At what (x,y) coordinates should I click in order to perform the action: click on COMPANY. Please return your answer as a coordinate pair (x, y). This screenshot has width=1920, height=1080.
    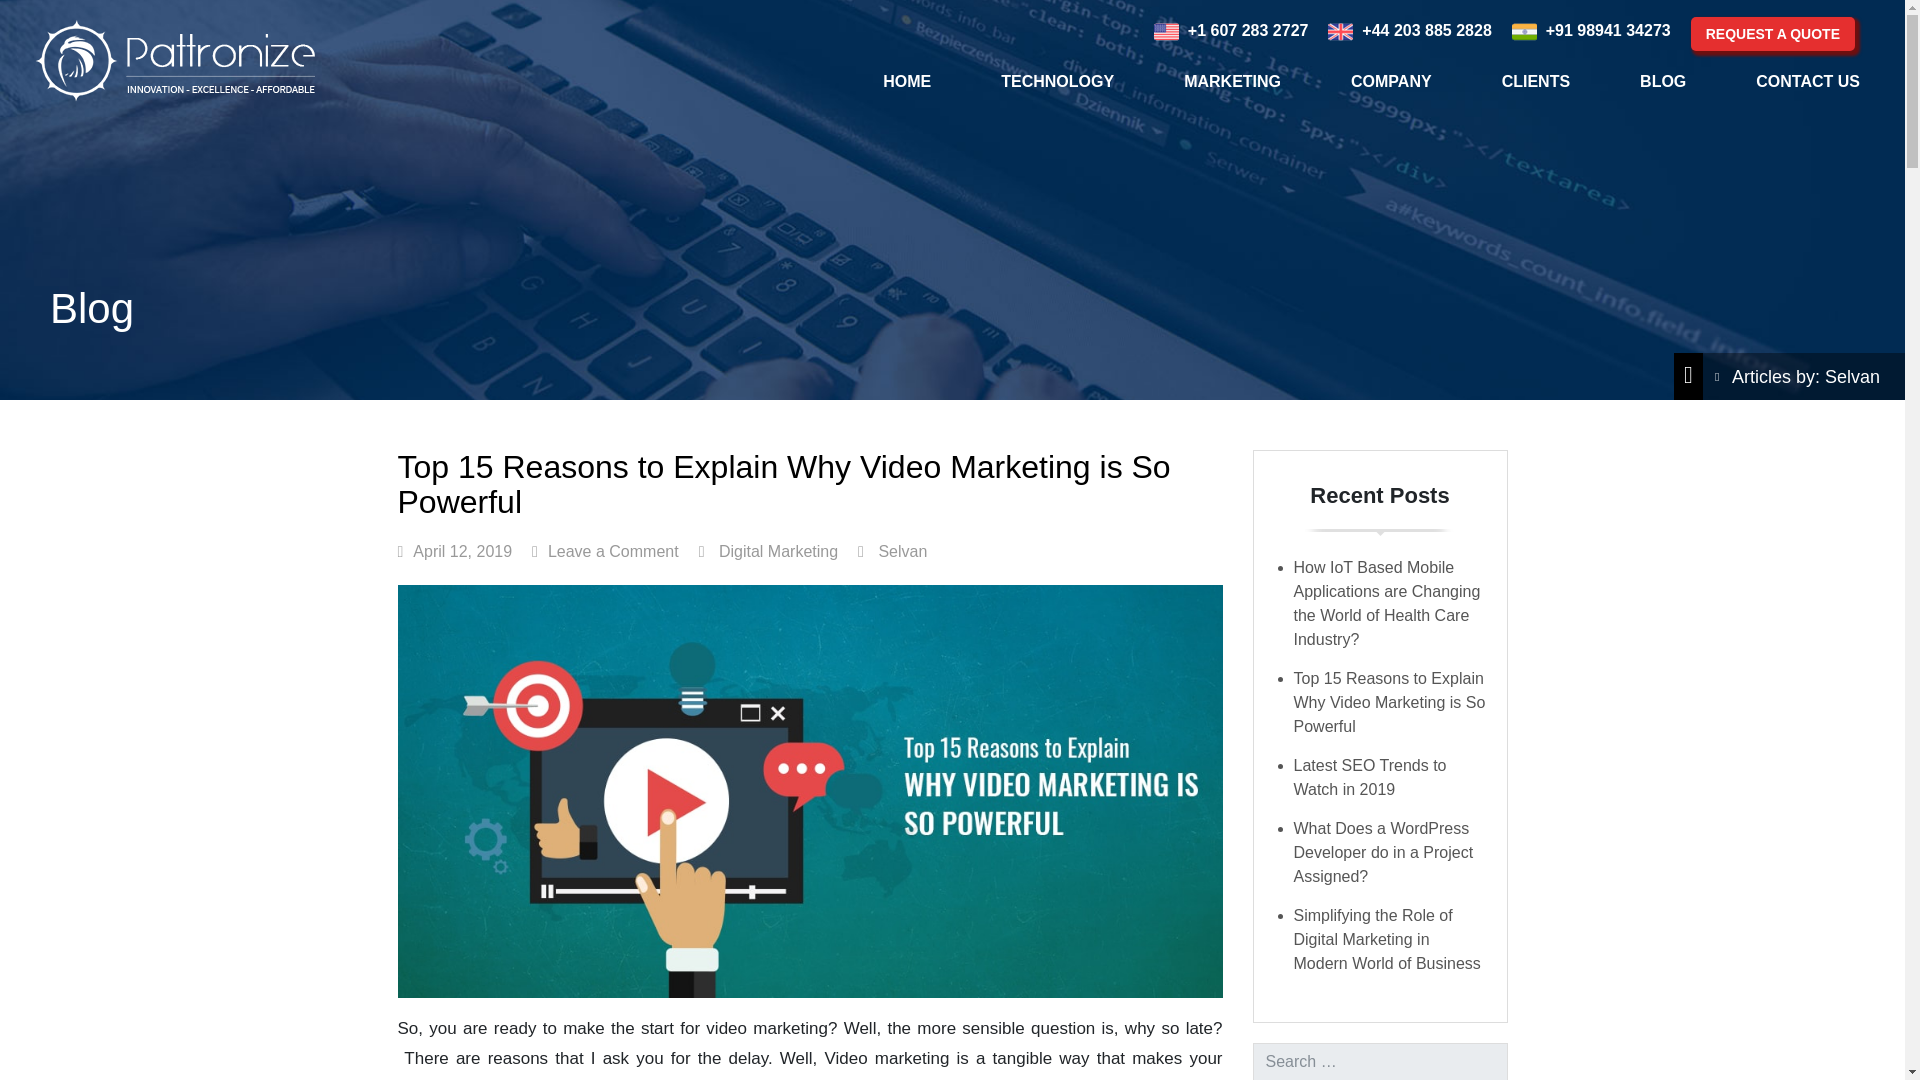
    Looking at the image, I should click on (1390, 81).